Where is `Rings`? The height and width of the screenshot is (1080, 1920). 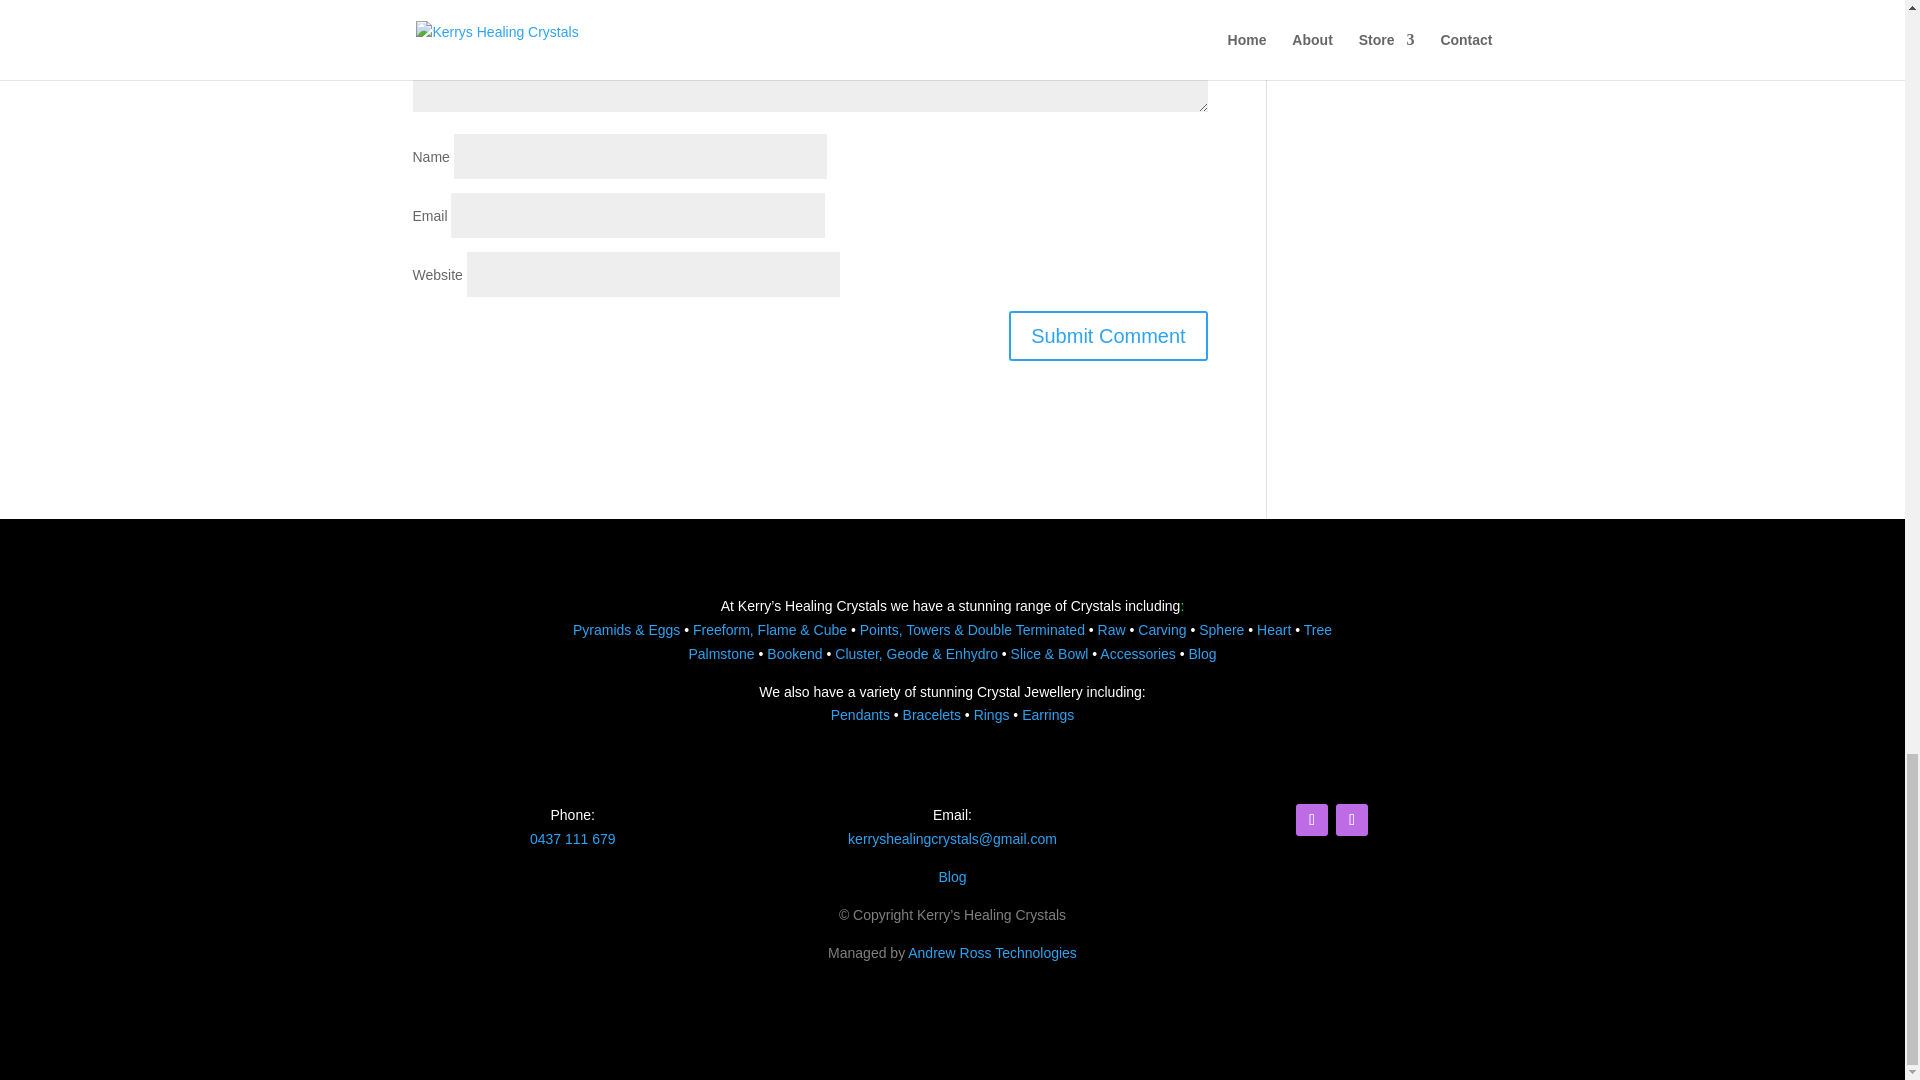
Rings is located at coordinates (991, 714).